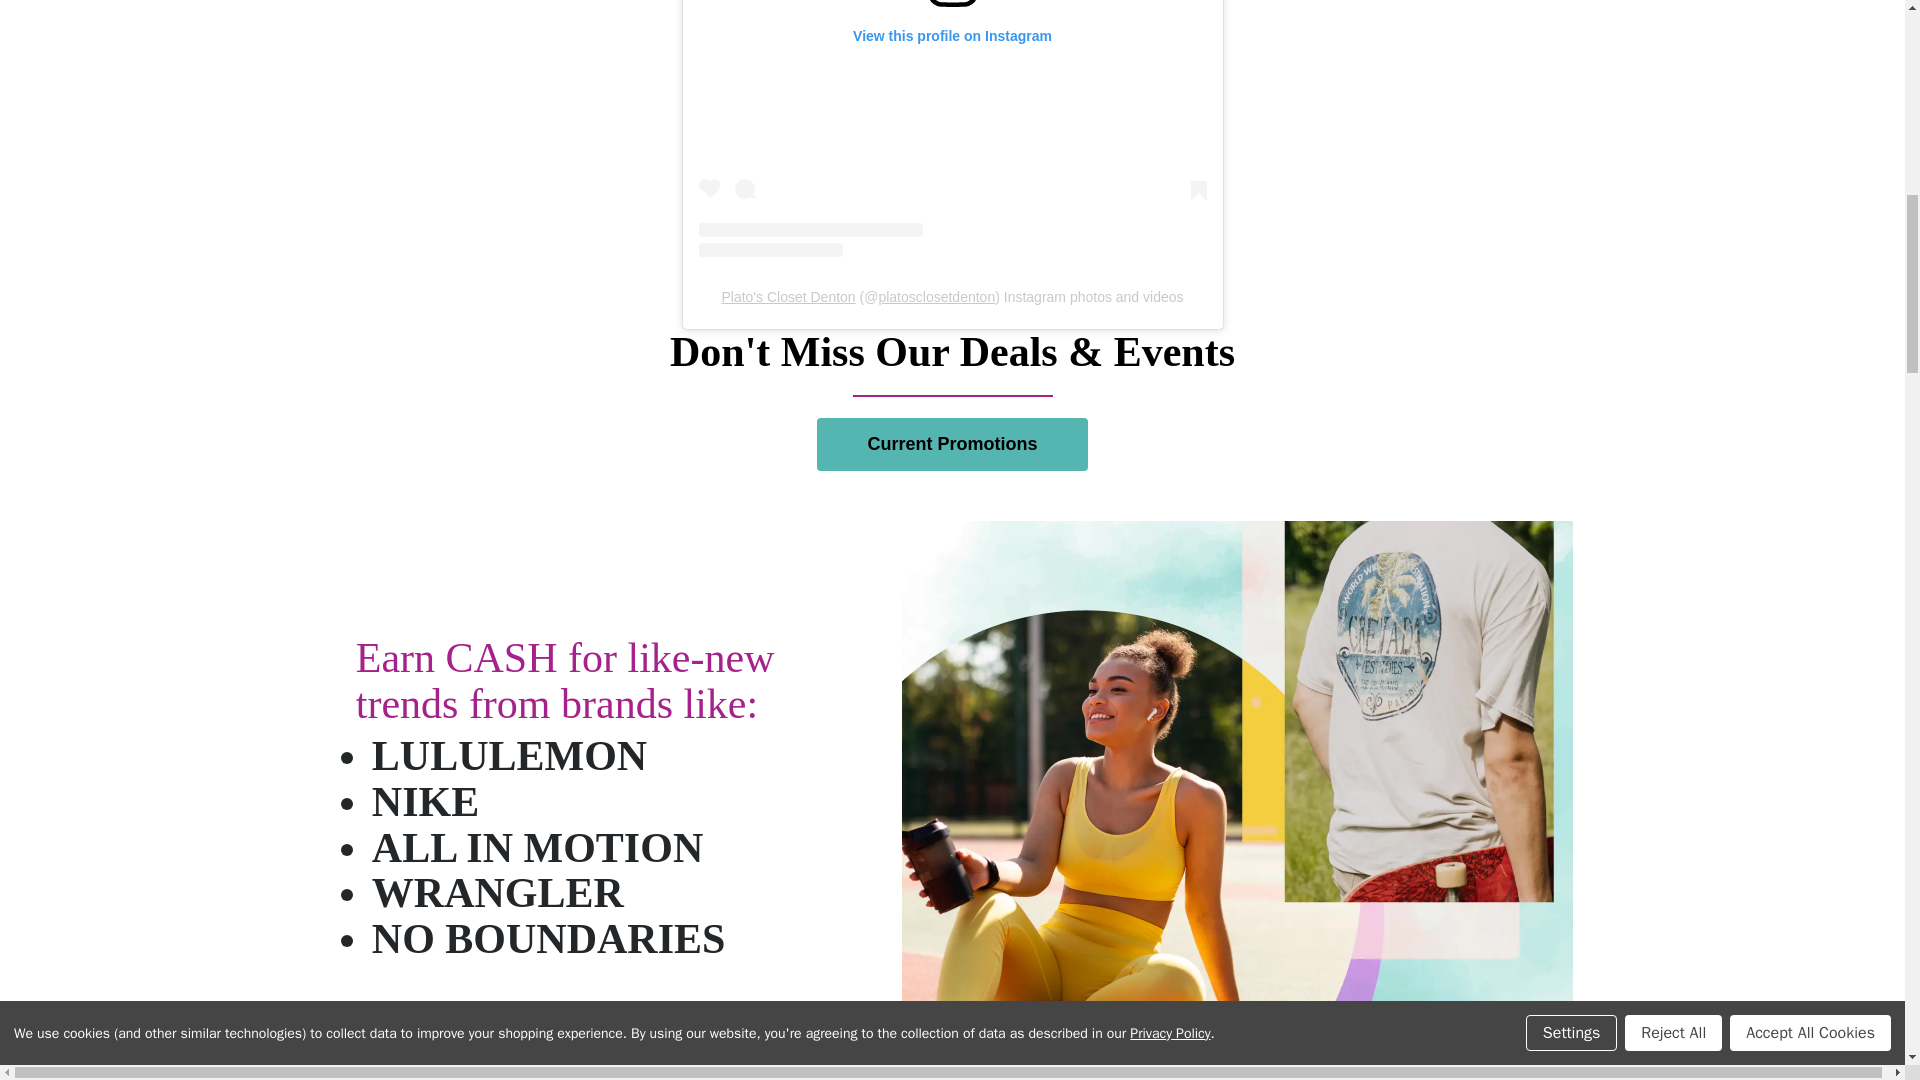 This screenshot has height=1080, width=1920. Describe the element at coordinates (936, 296) in the screenshot. I see `platosclosetdenton` at that location.